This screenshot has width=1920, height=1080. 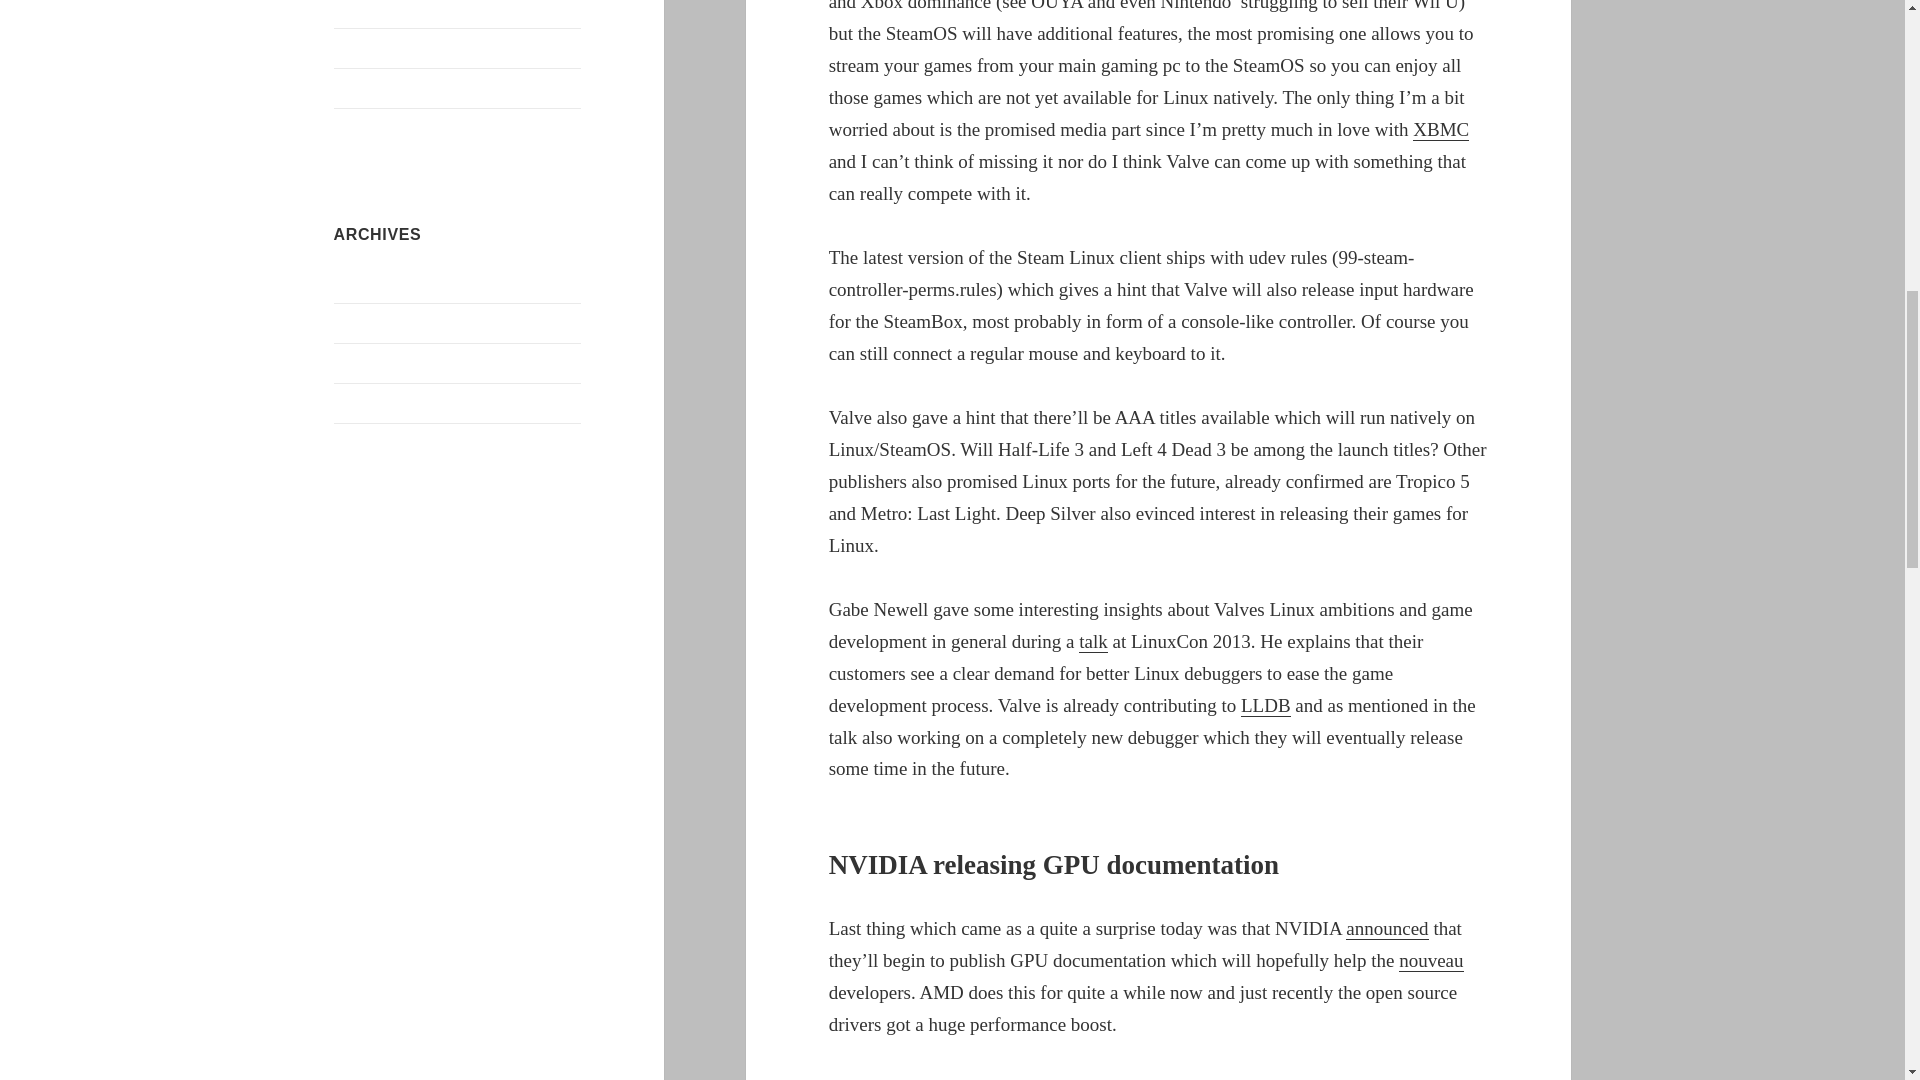 I want to click on June 2010, so click(x=366, y=442).